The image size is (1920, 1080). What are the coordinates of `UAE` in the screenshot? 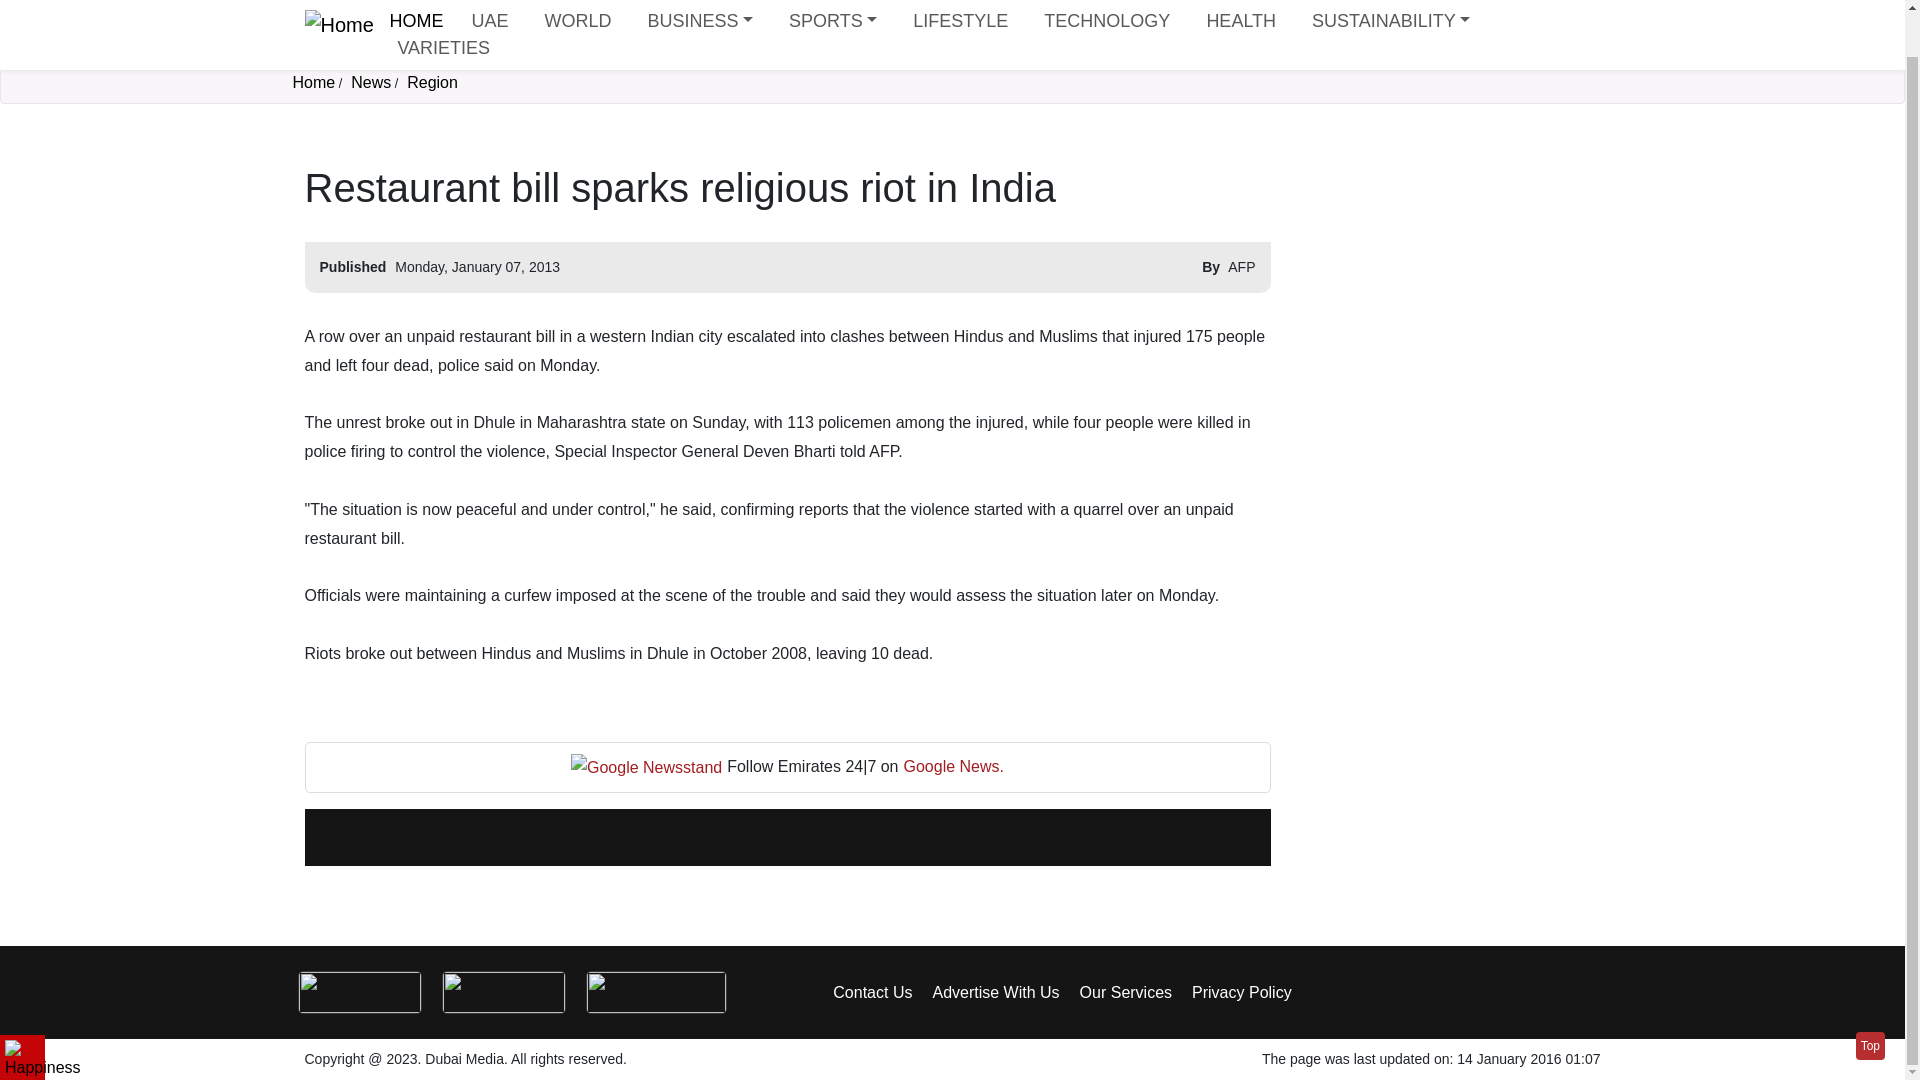 It's located at (489, 14).